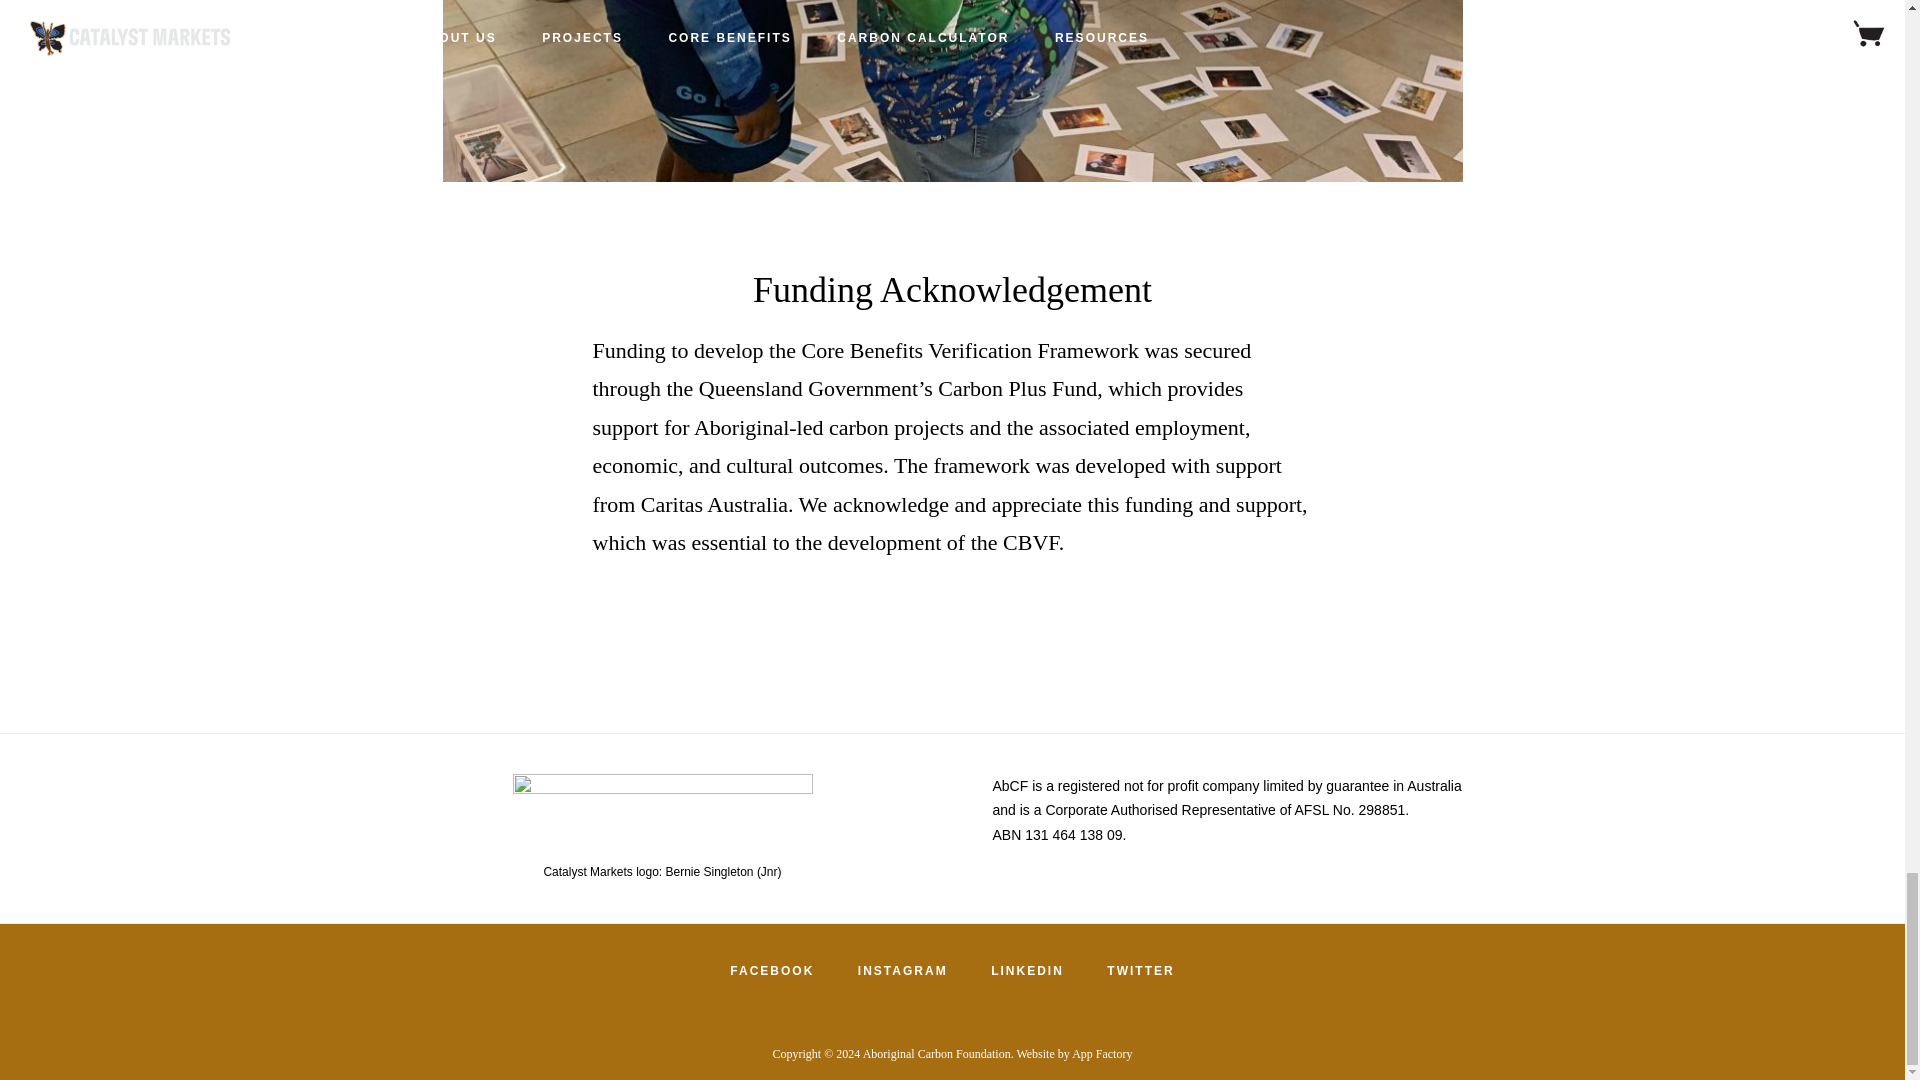 The height and width of the screenshot is (1080, 1920). I want to click on Page 5, so click(1242, 810).